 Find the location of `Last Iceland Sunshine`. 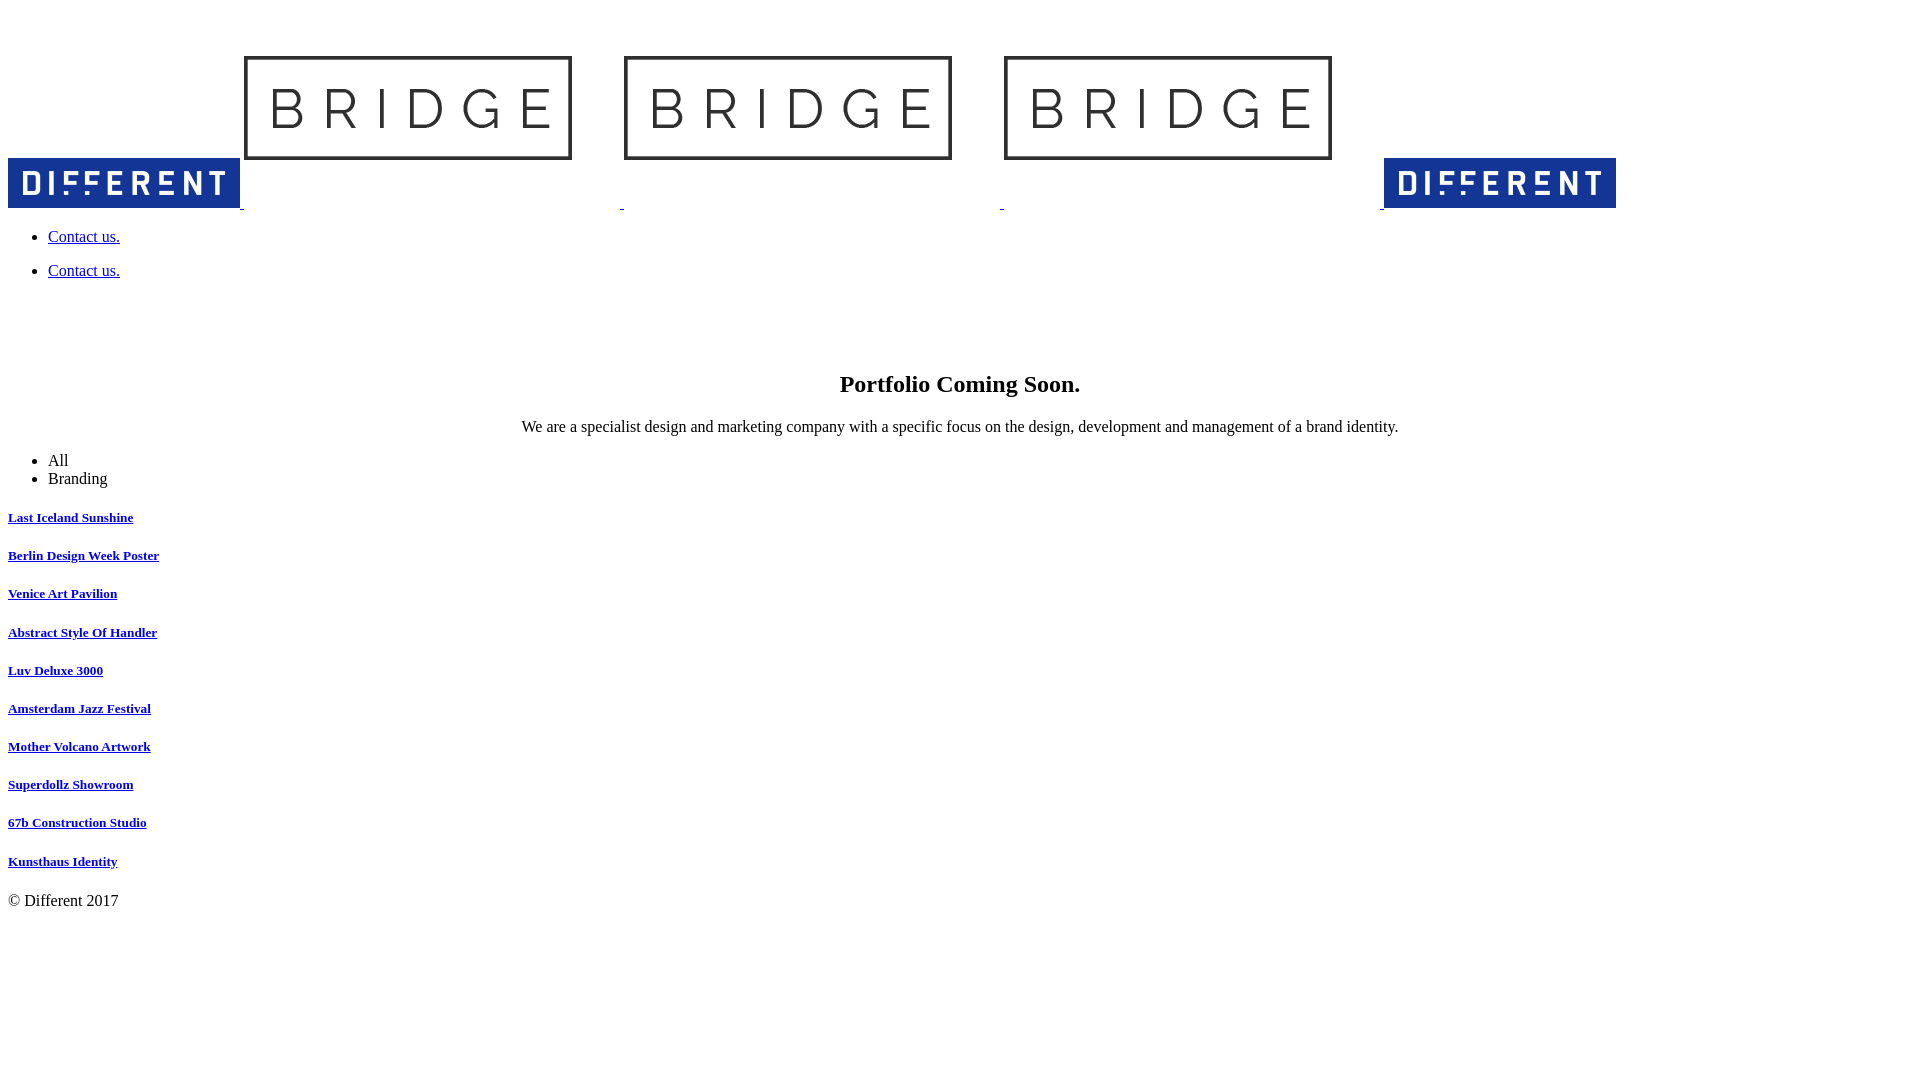

Last Iceland Sunshine is located at coordinates (70, 518).